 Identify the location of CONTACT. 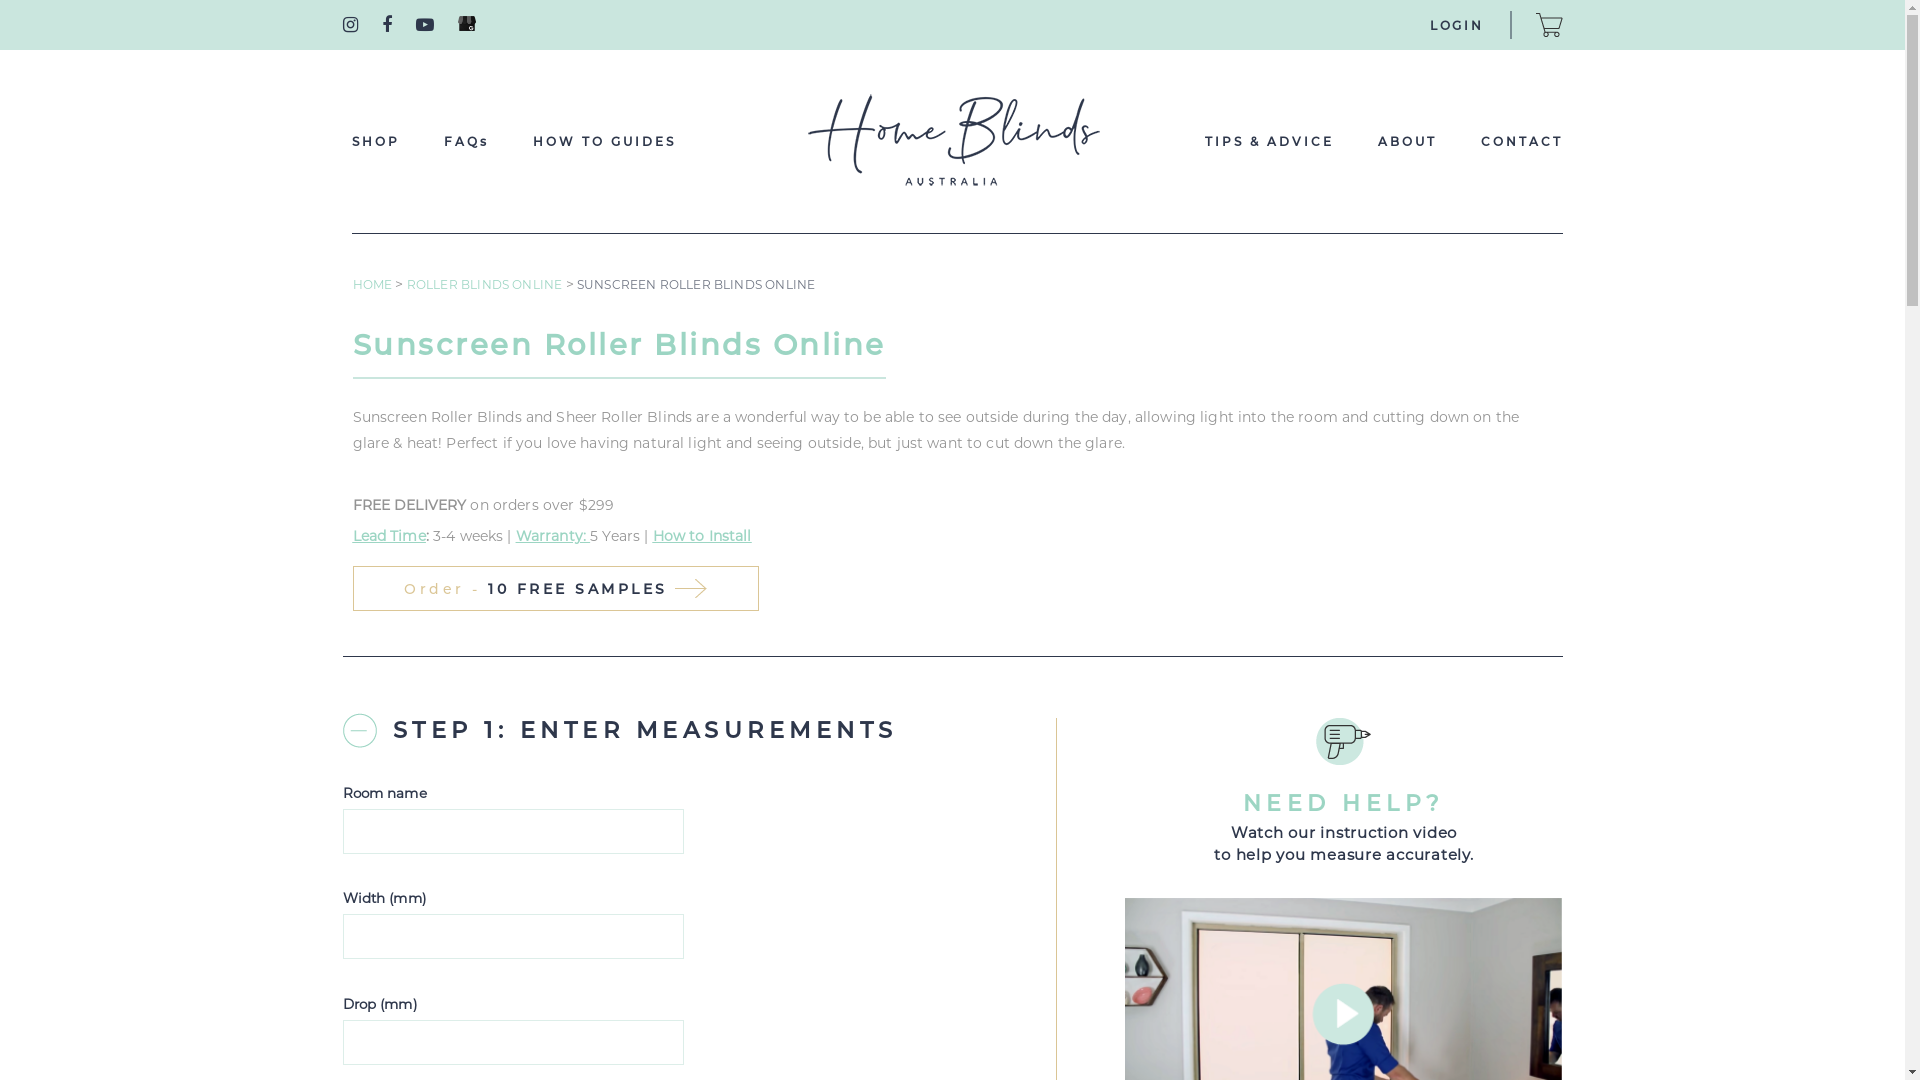
(1521, 142).